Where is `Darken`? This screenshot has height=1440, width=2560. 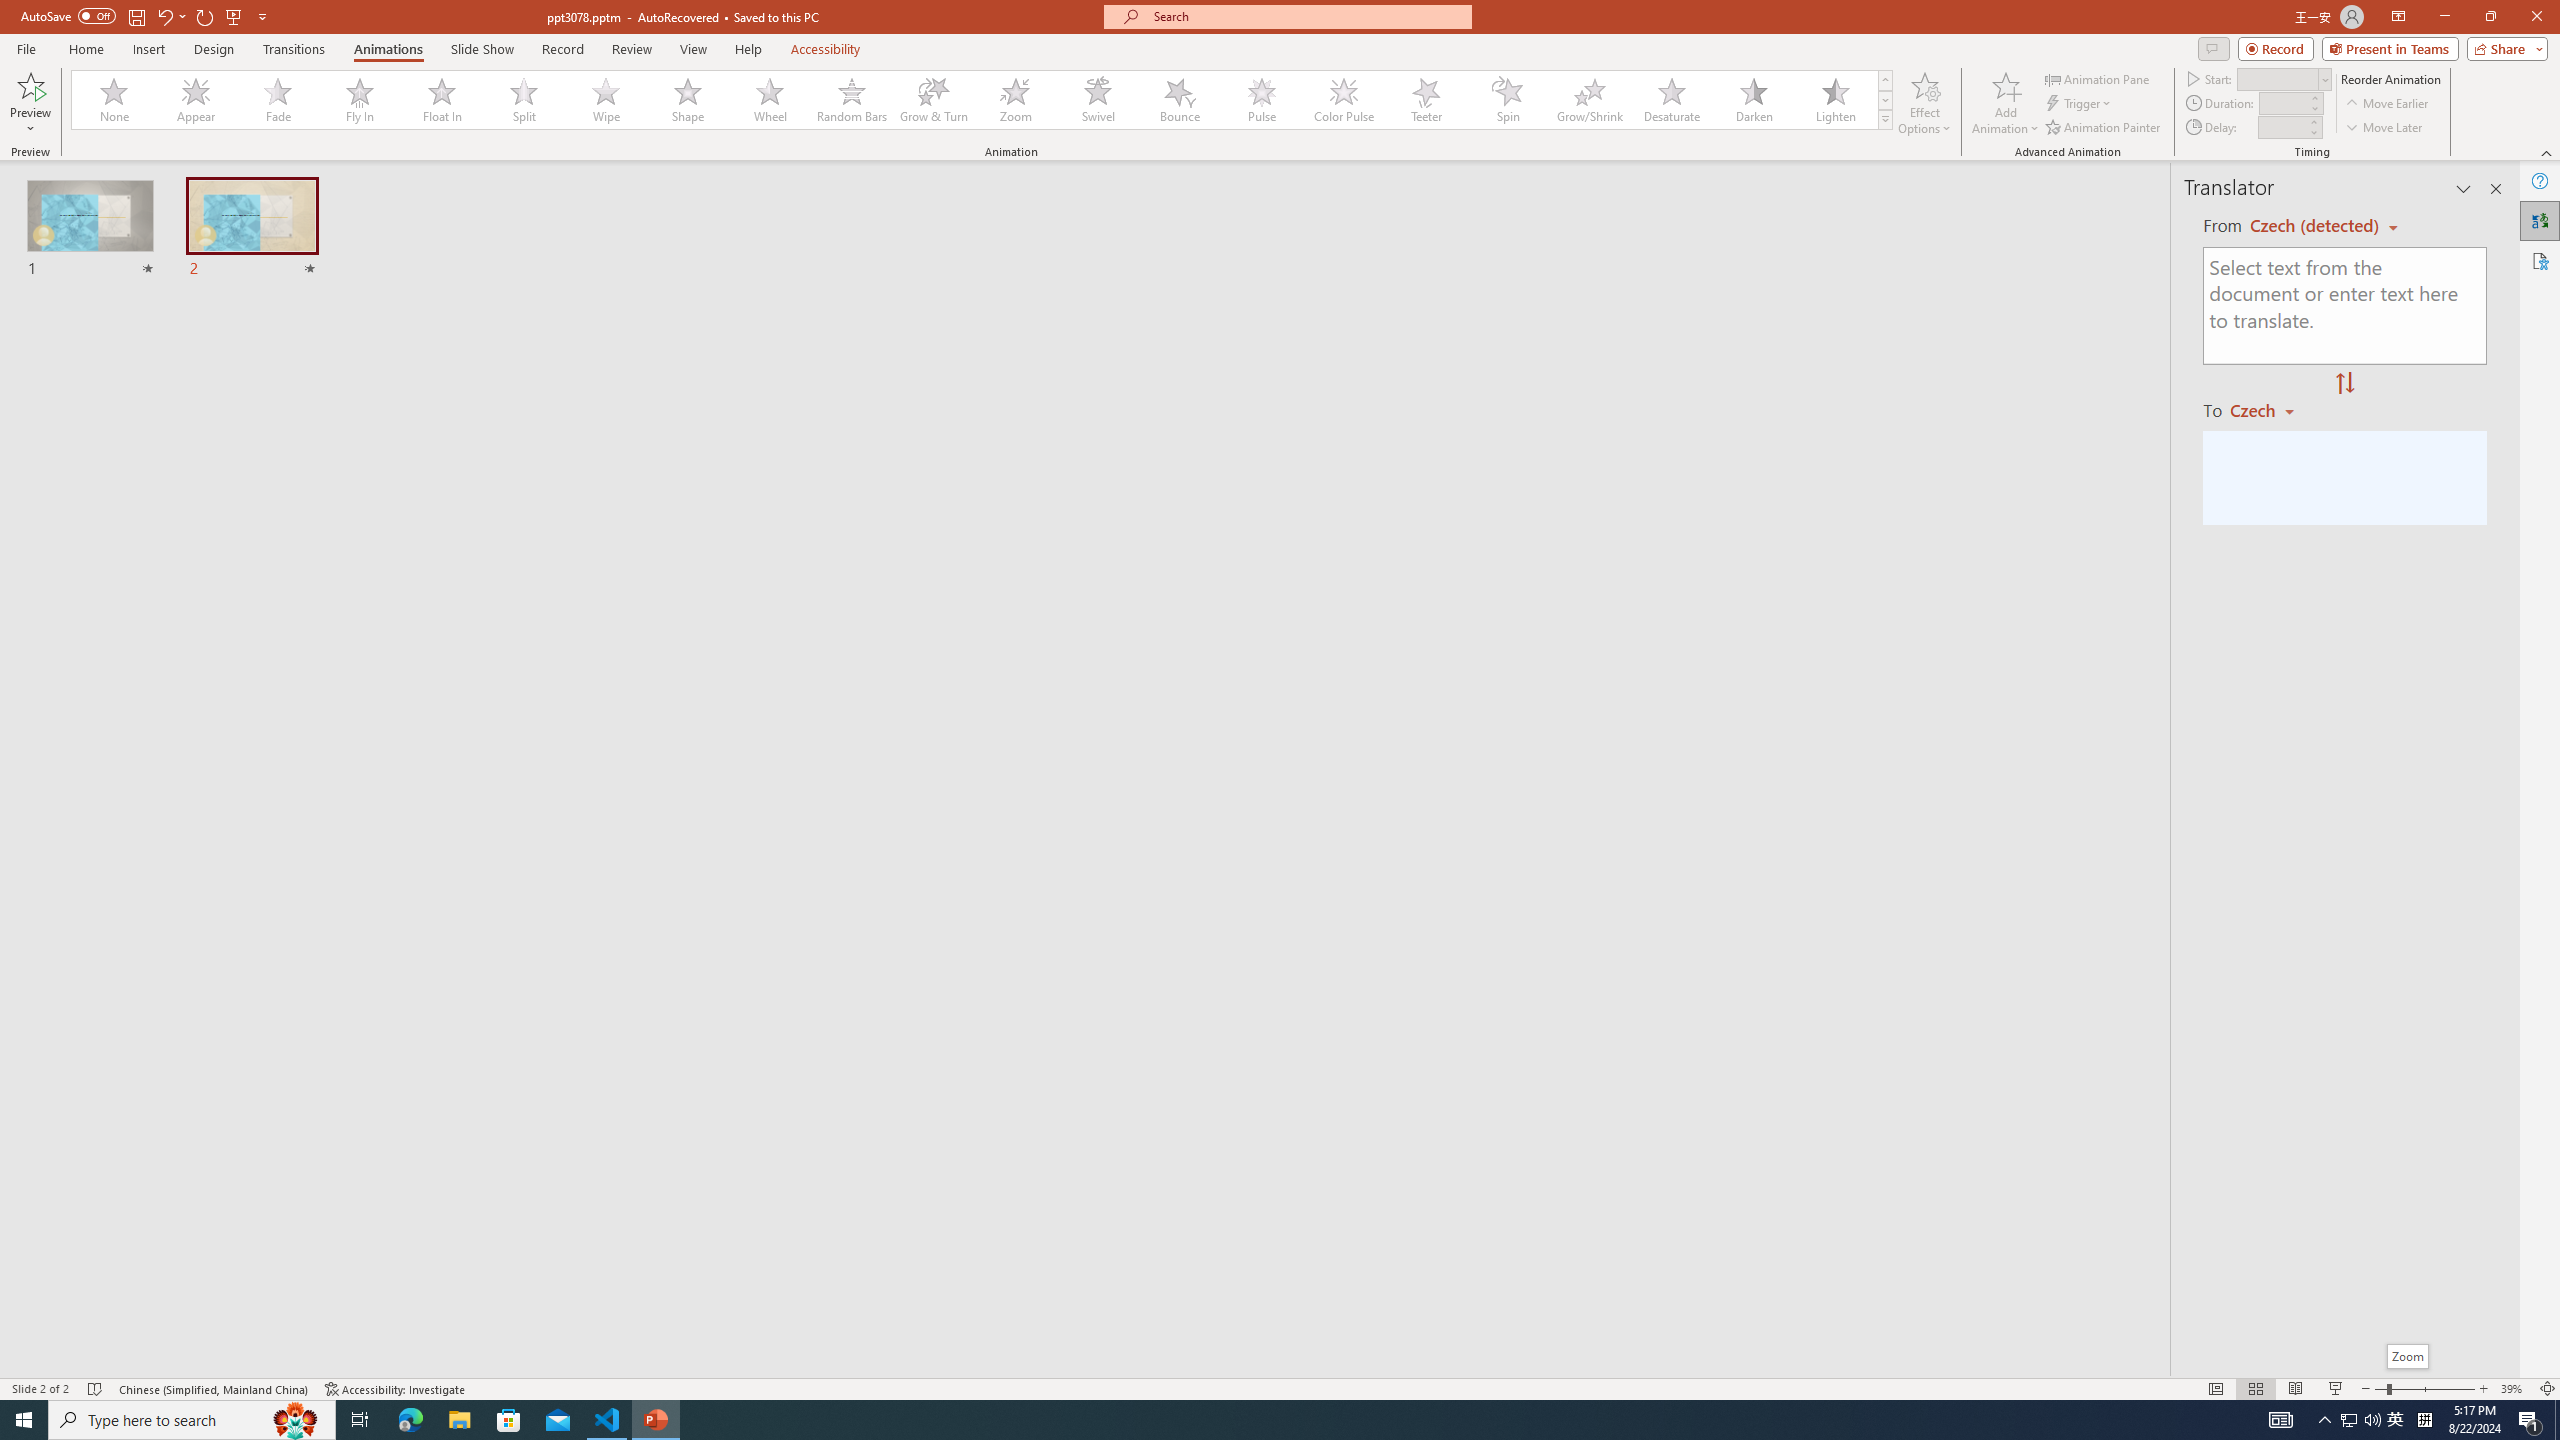
Darken is located at coordinates (1753, 100).